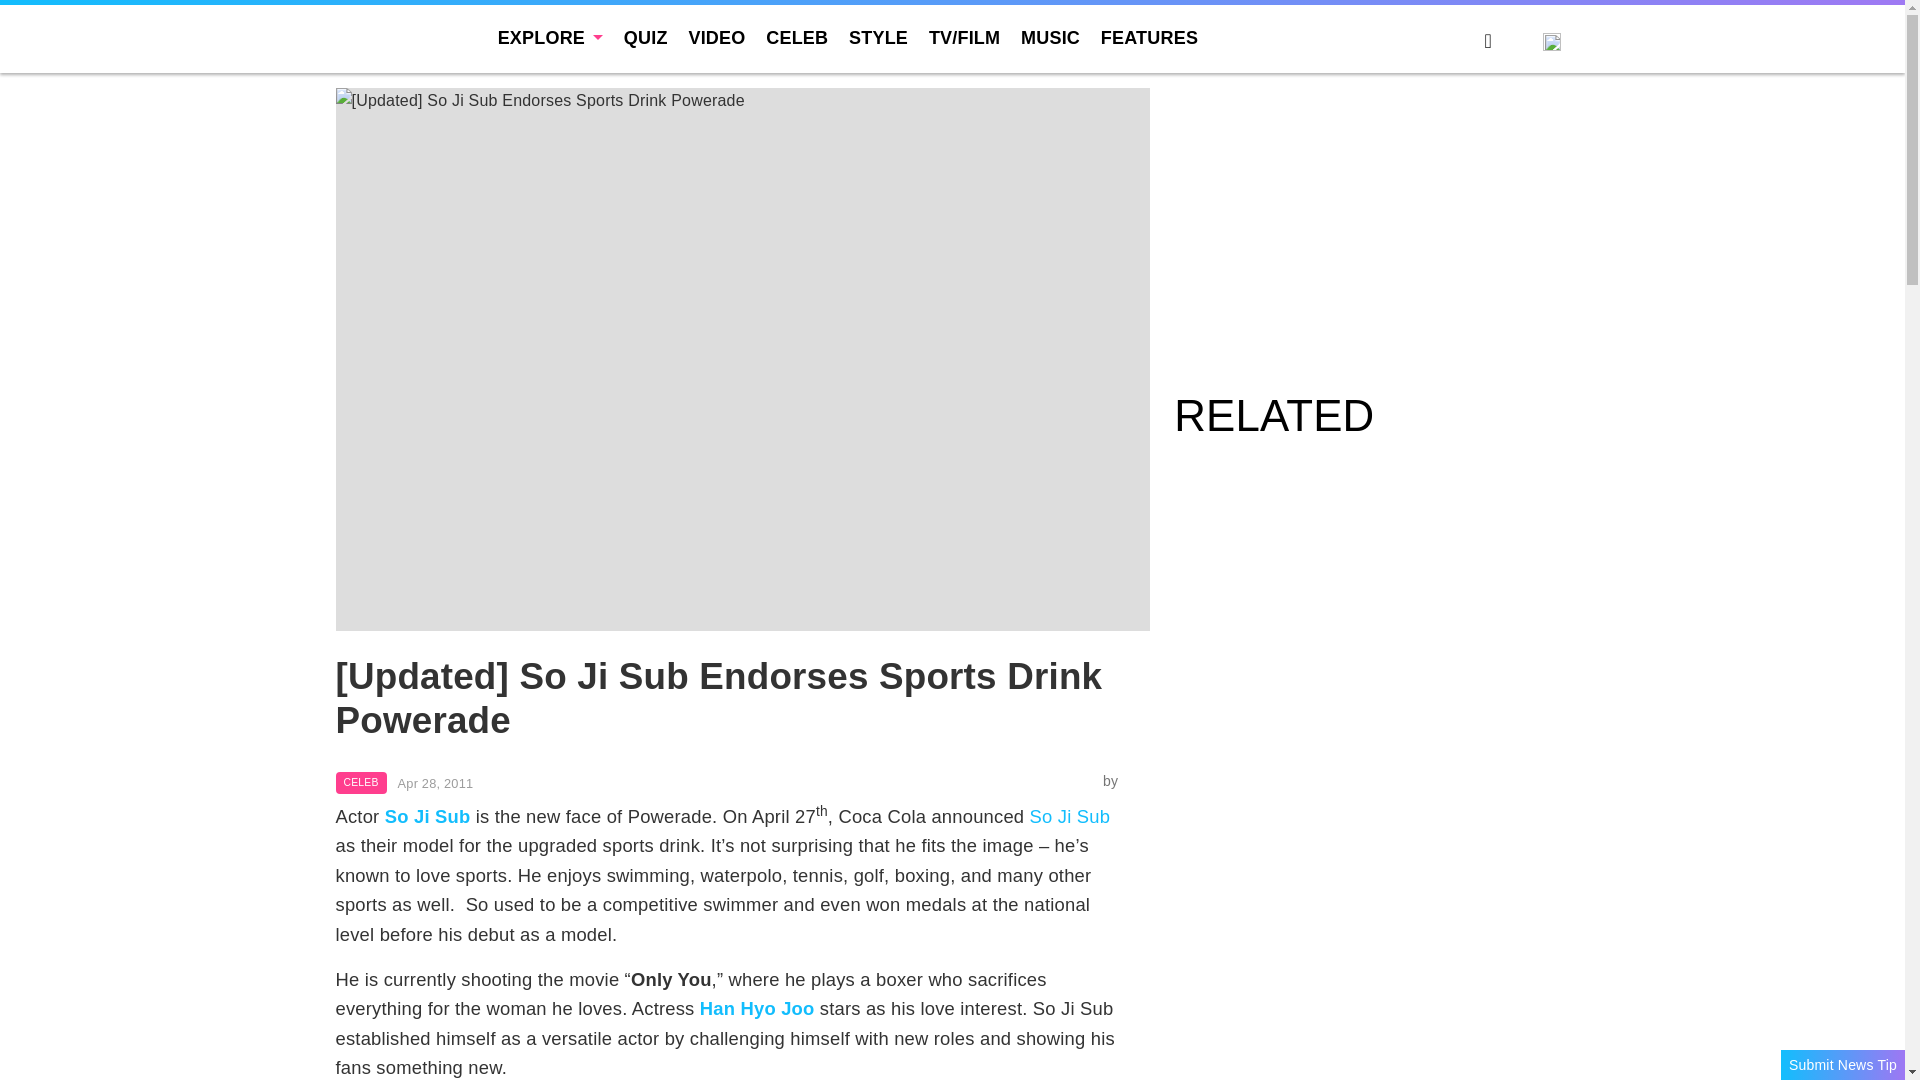 The height and width of the screenshot is (1080, 1920). What do you see at coordinates (716, 38) in the screenshot?
I see `VIDEO` at bounding box center [716, 38].